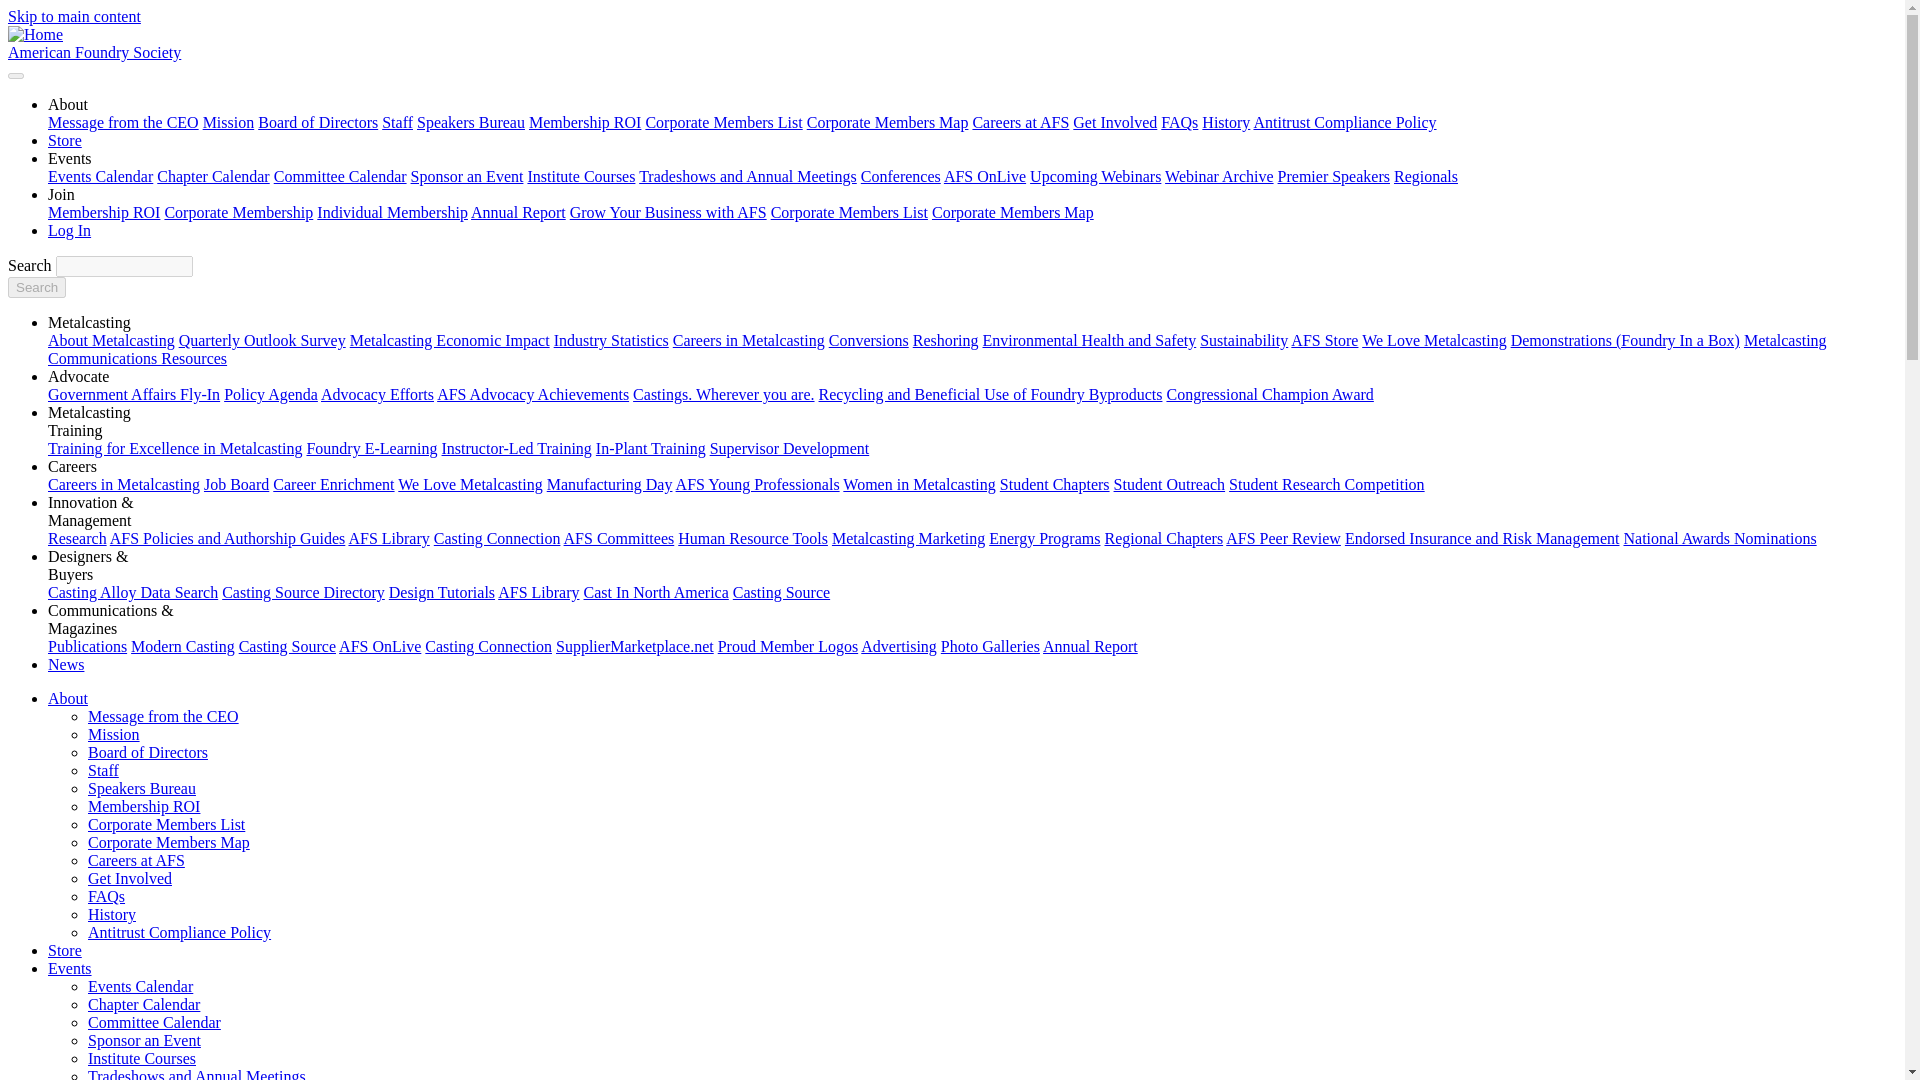 The image size is (1920, 1080). What do you see at coordinates (104, 212) in the screenshot?
I see `Membership ROI` at bounding box center [104, 212].